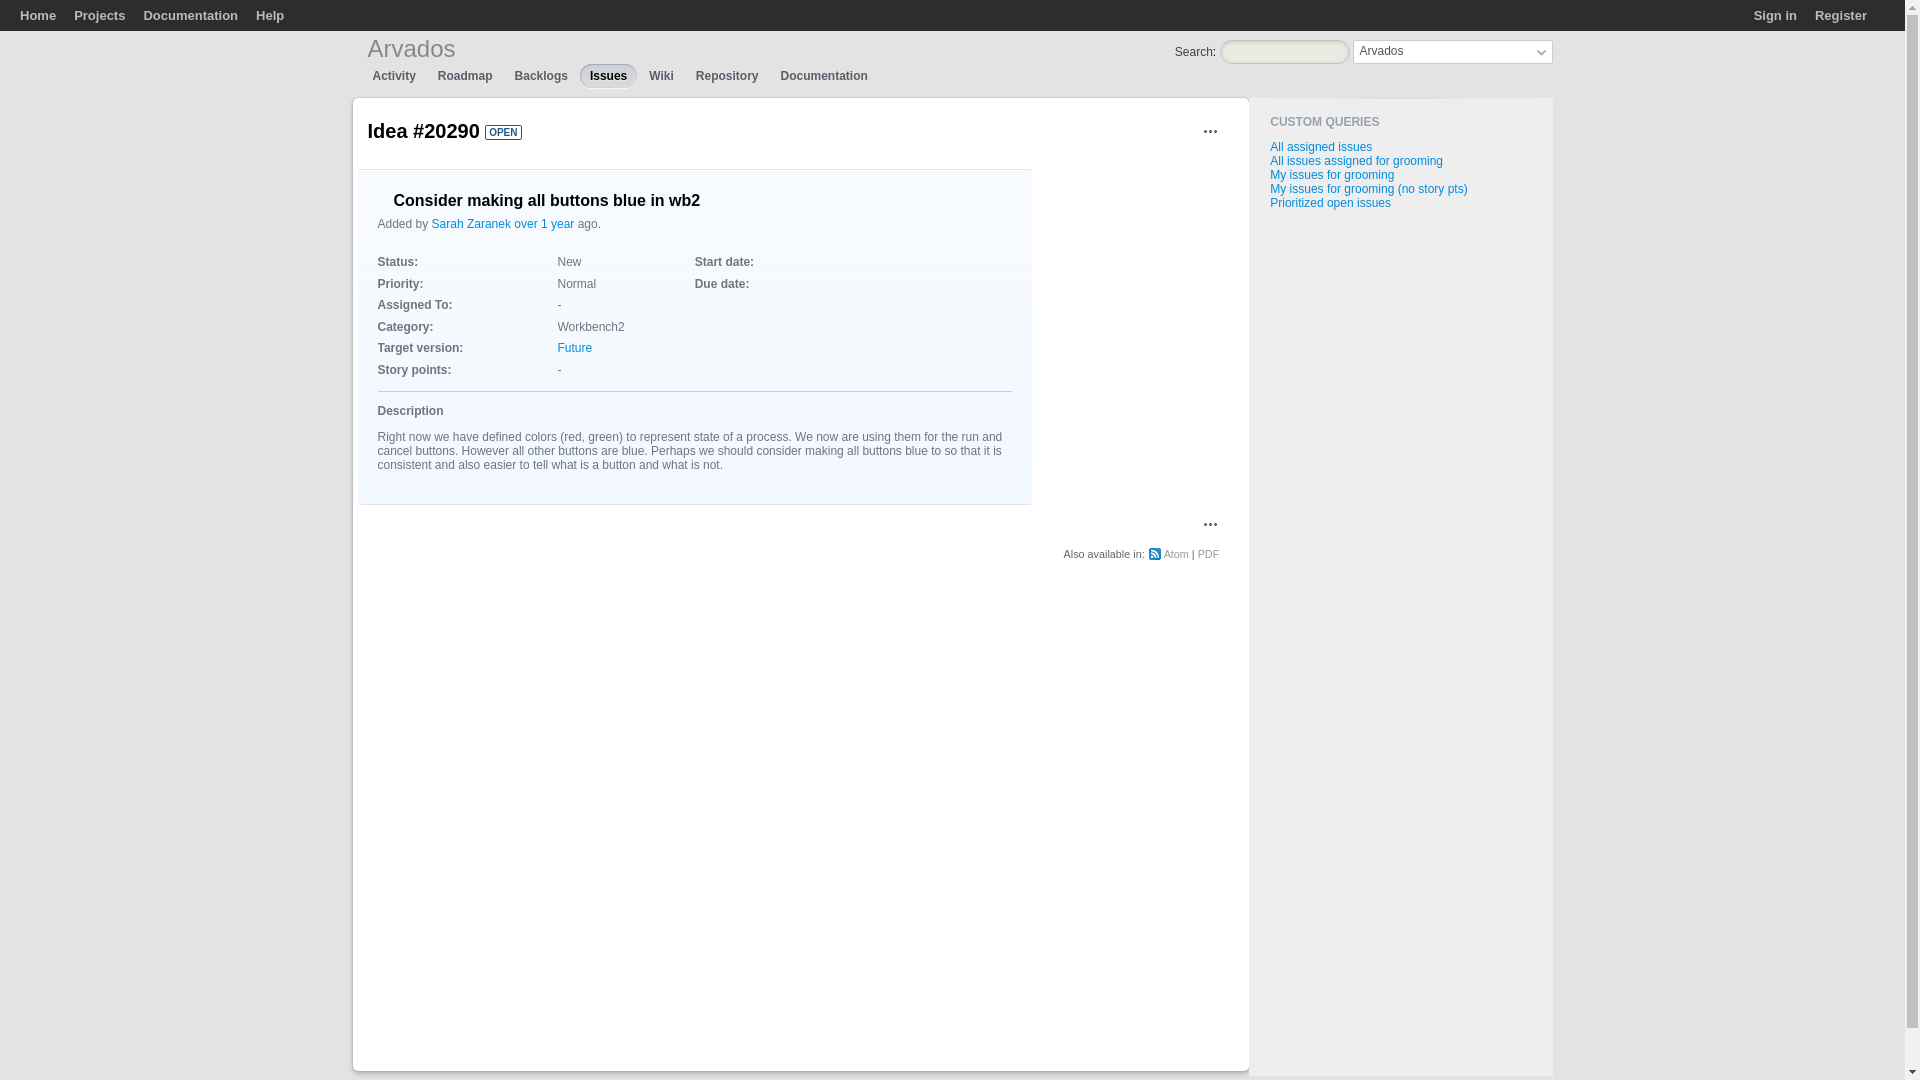  What do you see at coordinates (727, 75) in the screenshot?
I see `Repository` at bounding box center [727, 75].